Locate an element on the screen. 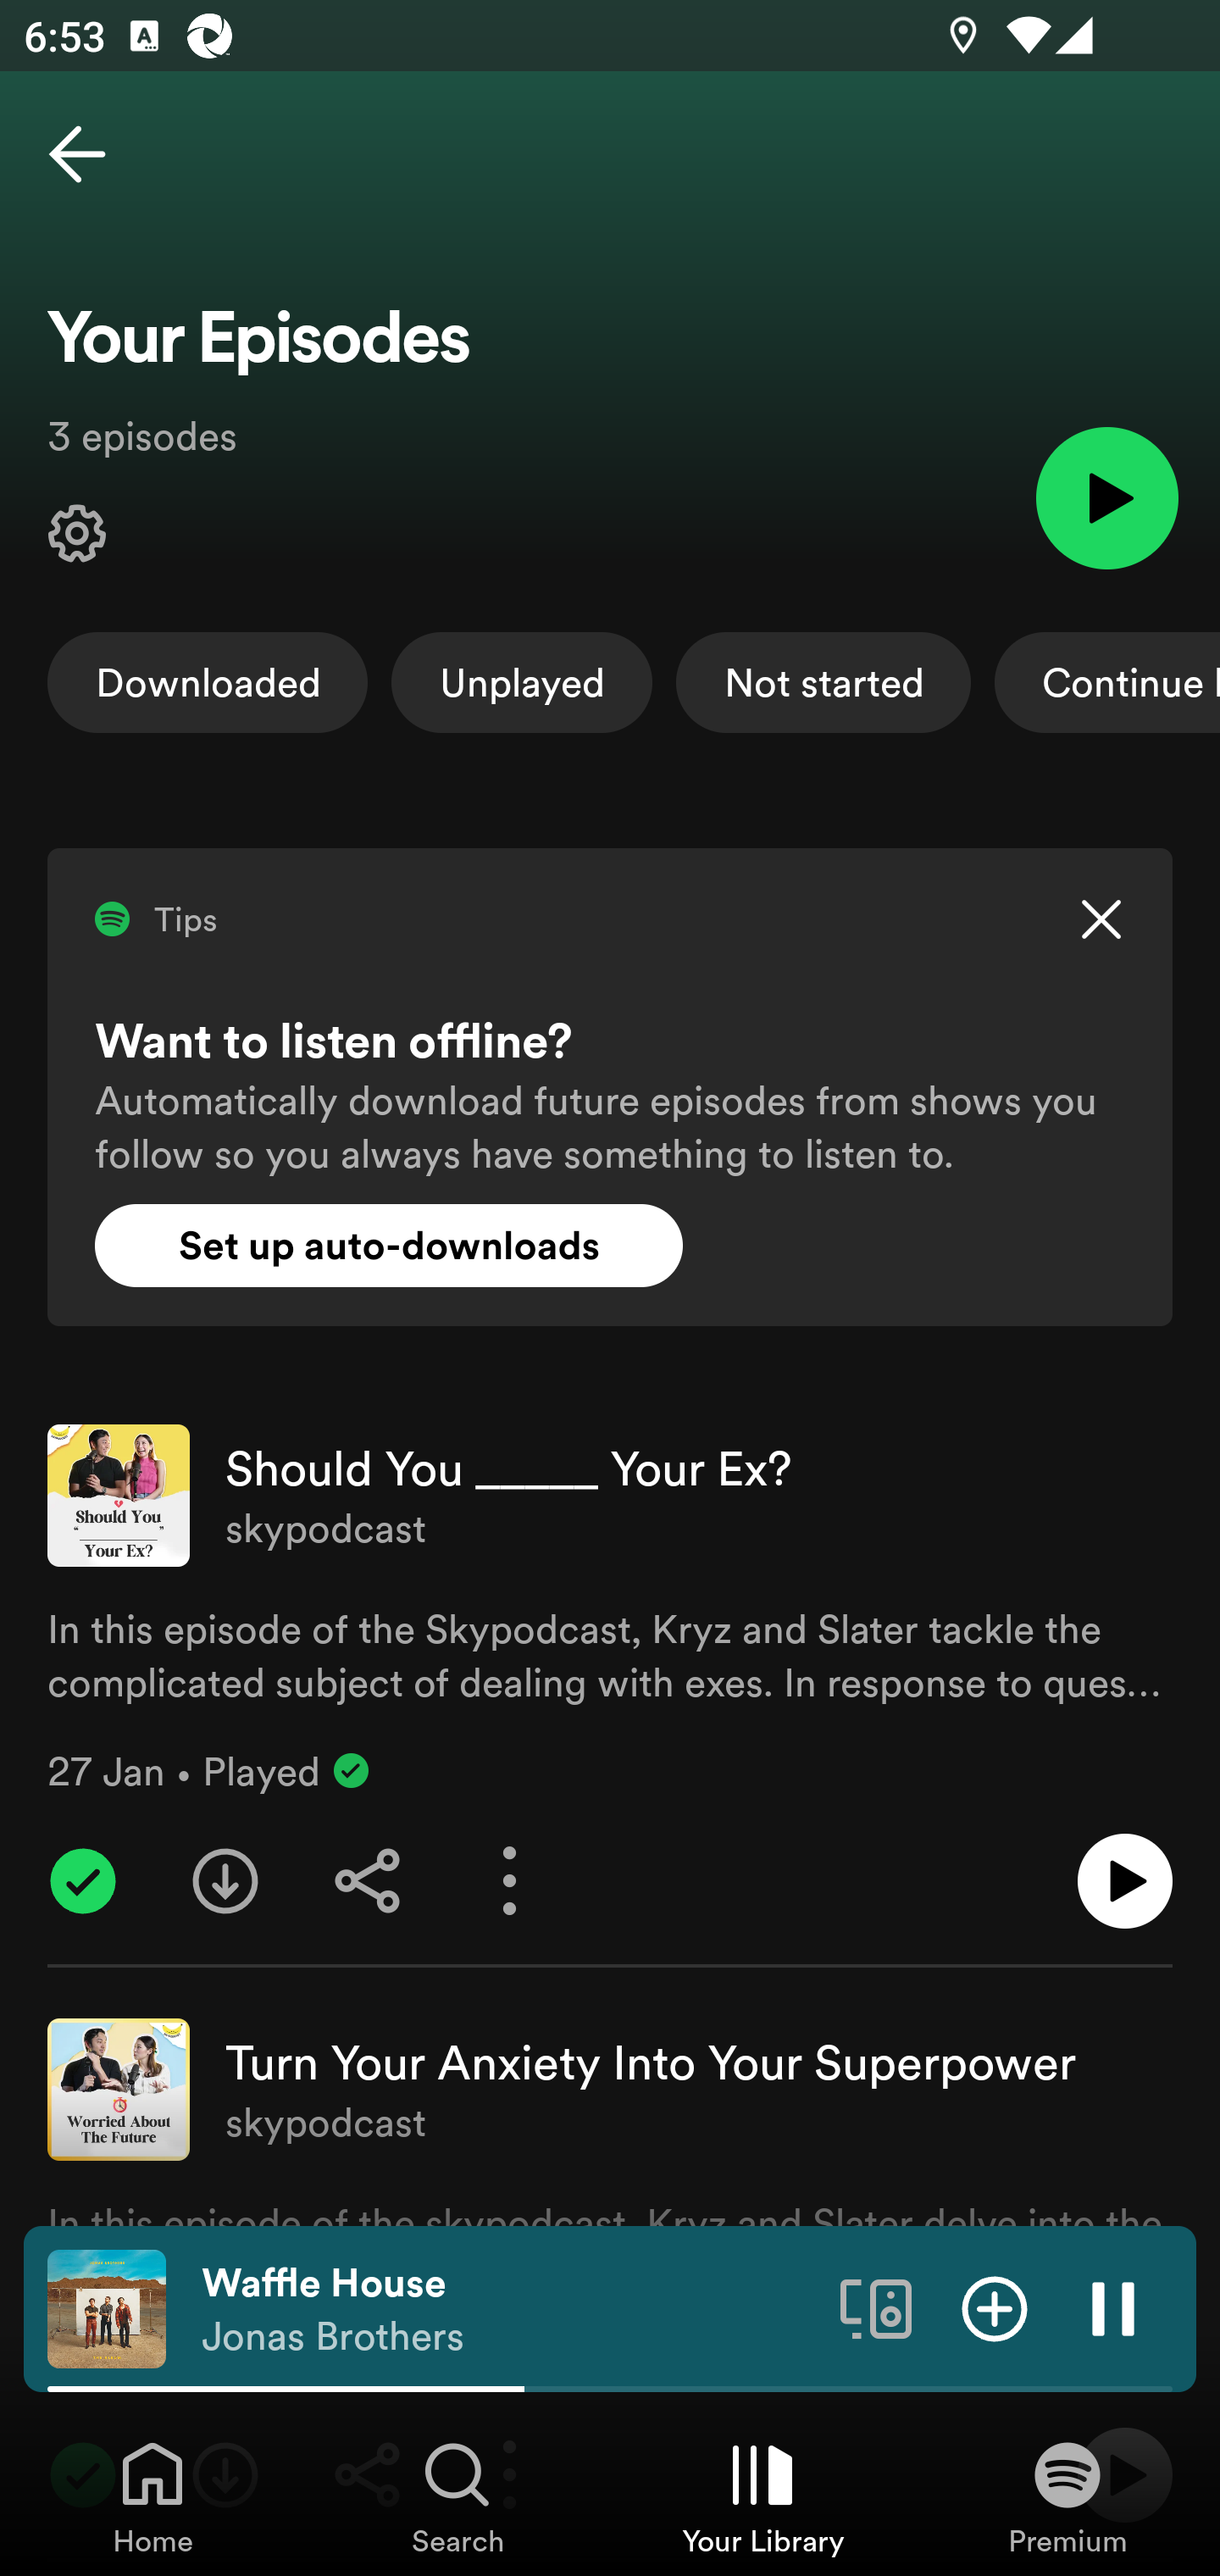 The width and height of the screenshot is (1220, 2576). Share is located at coordinates (368, 1881).